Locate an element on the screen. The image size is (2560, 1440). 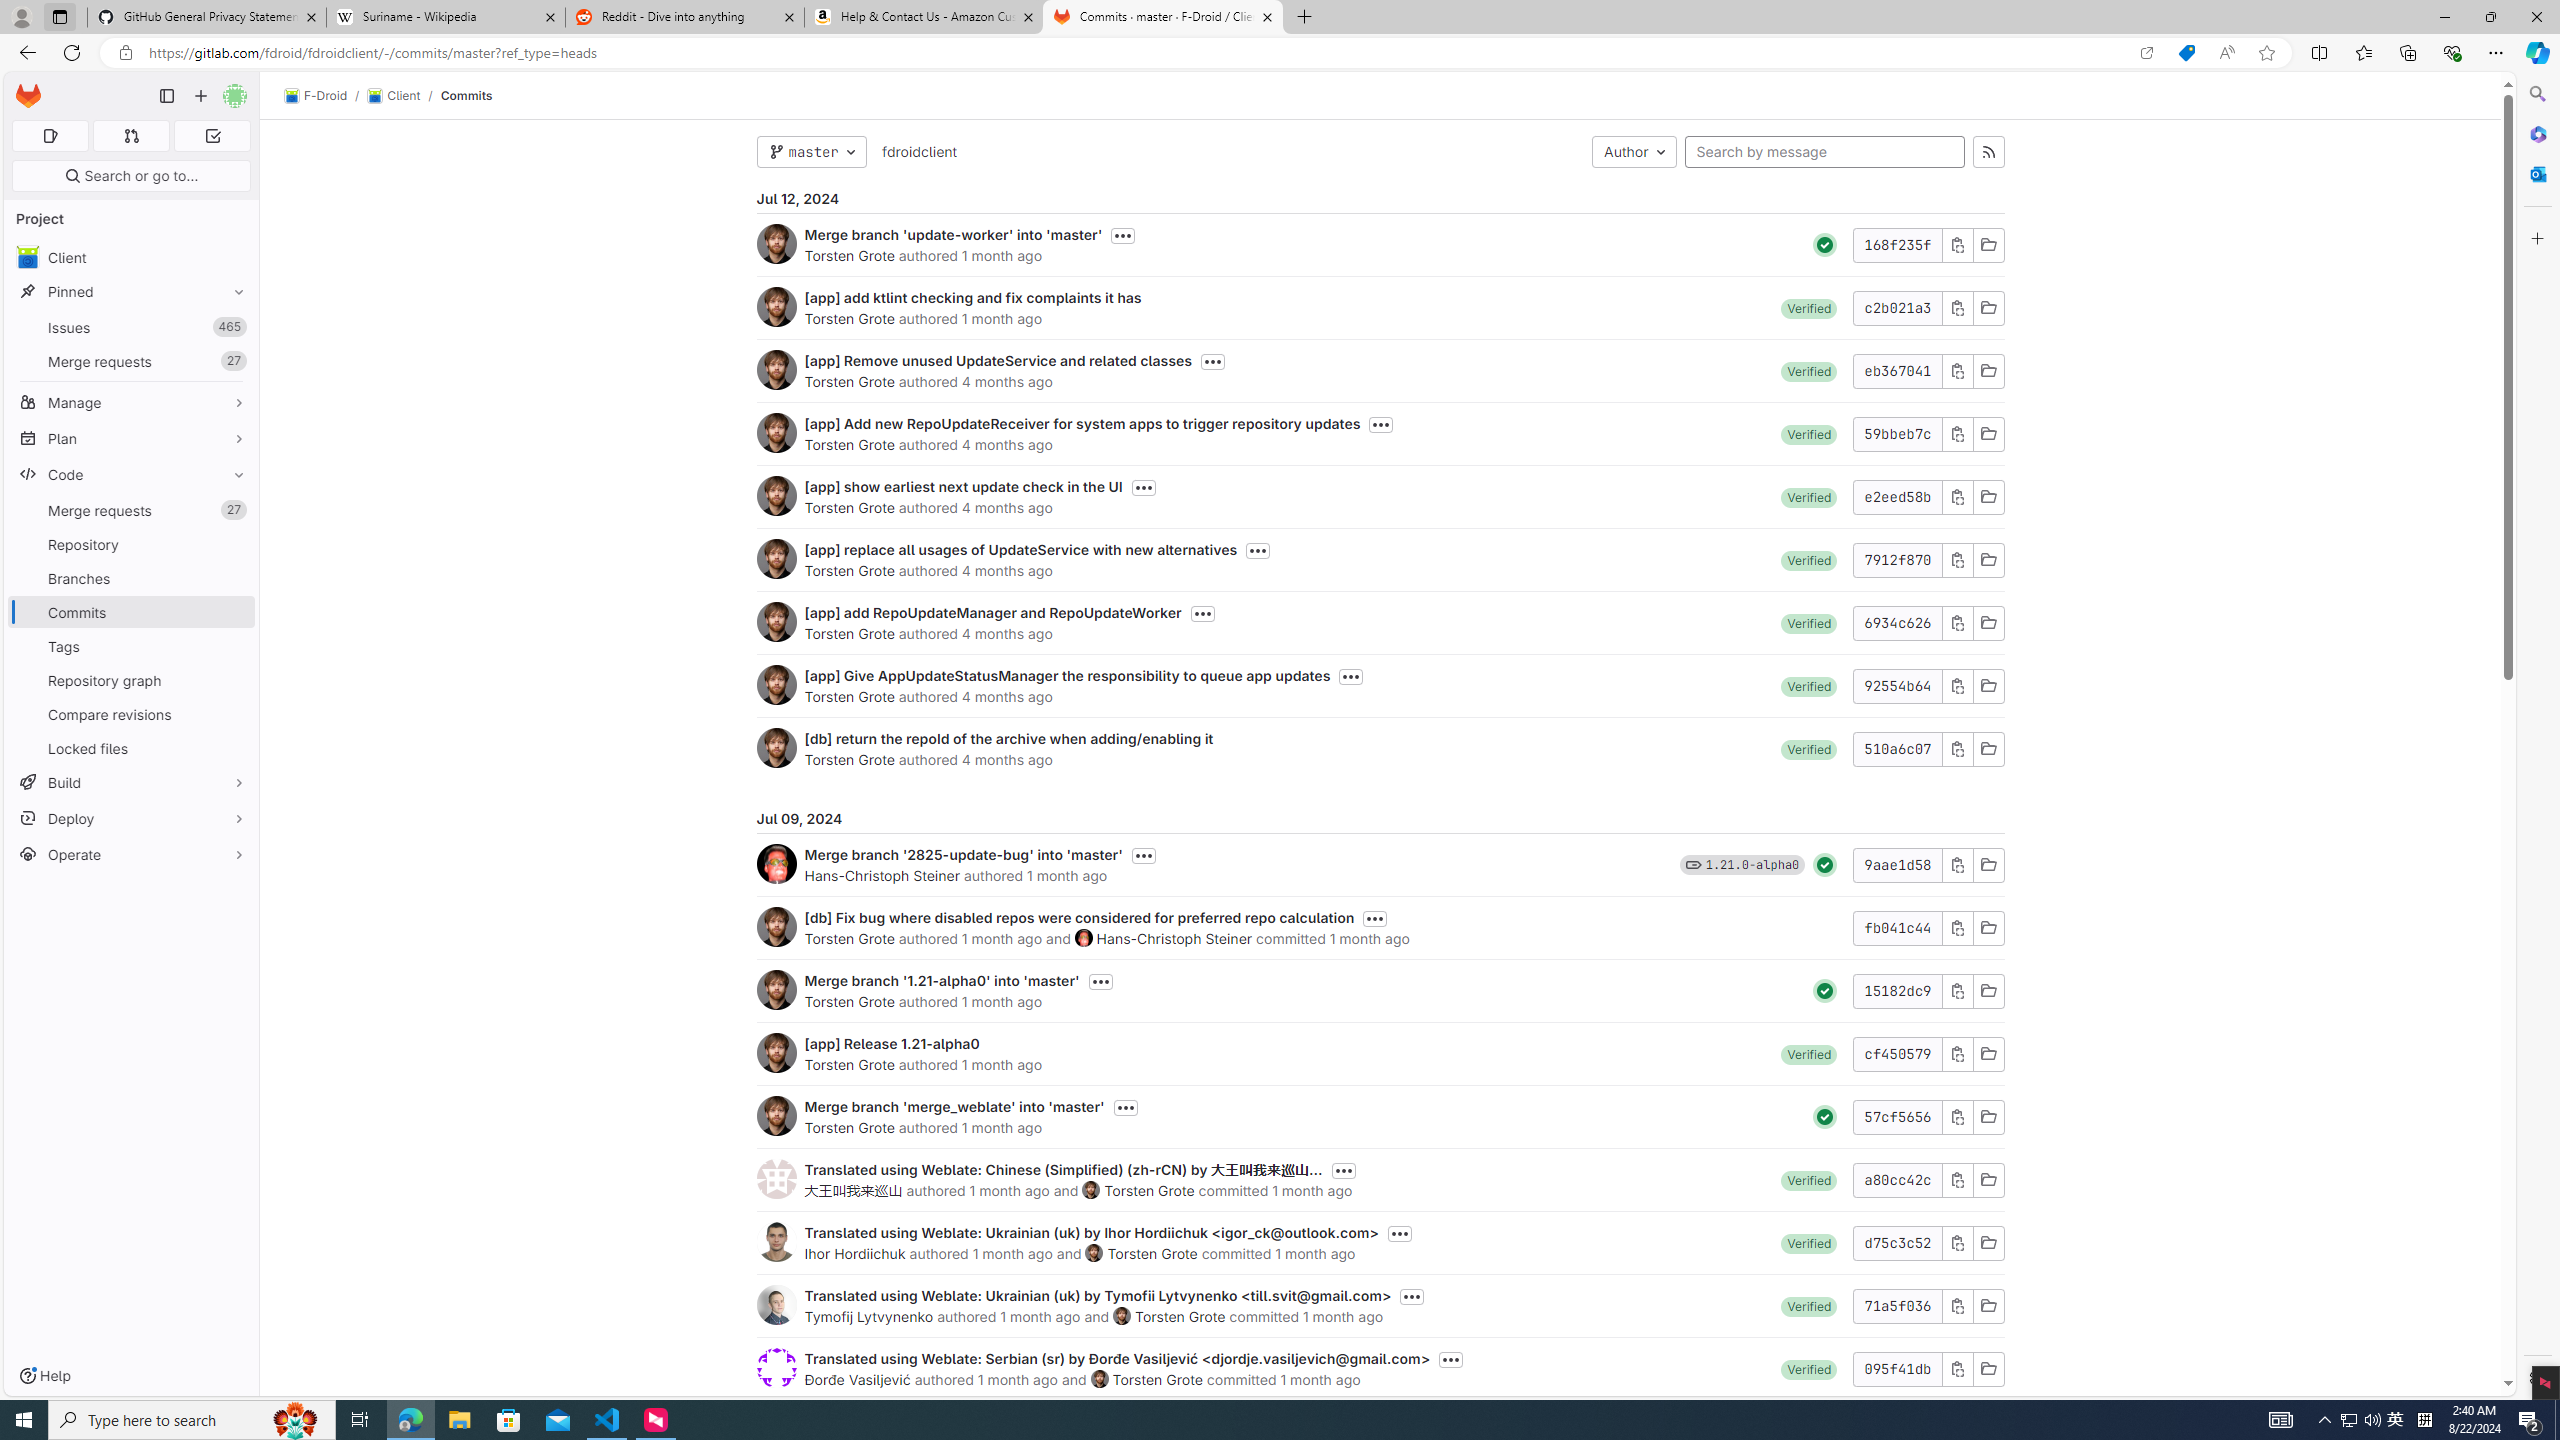
Issues 465 is located at coordinates (132, 328).